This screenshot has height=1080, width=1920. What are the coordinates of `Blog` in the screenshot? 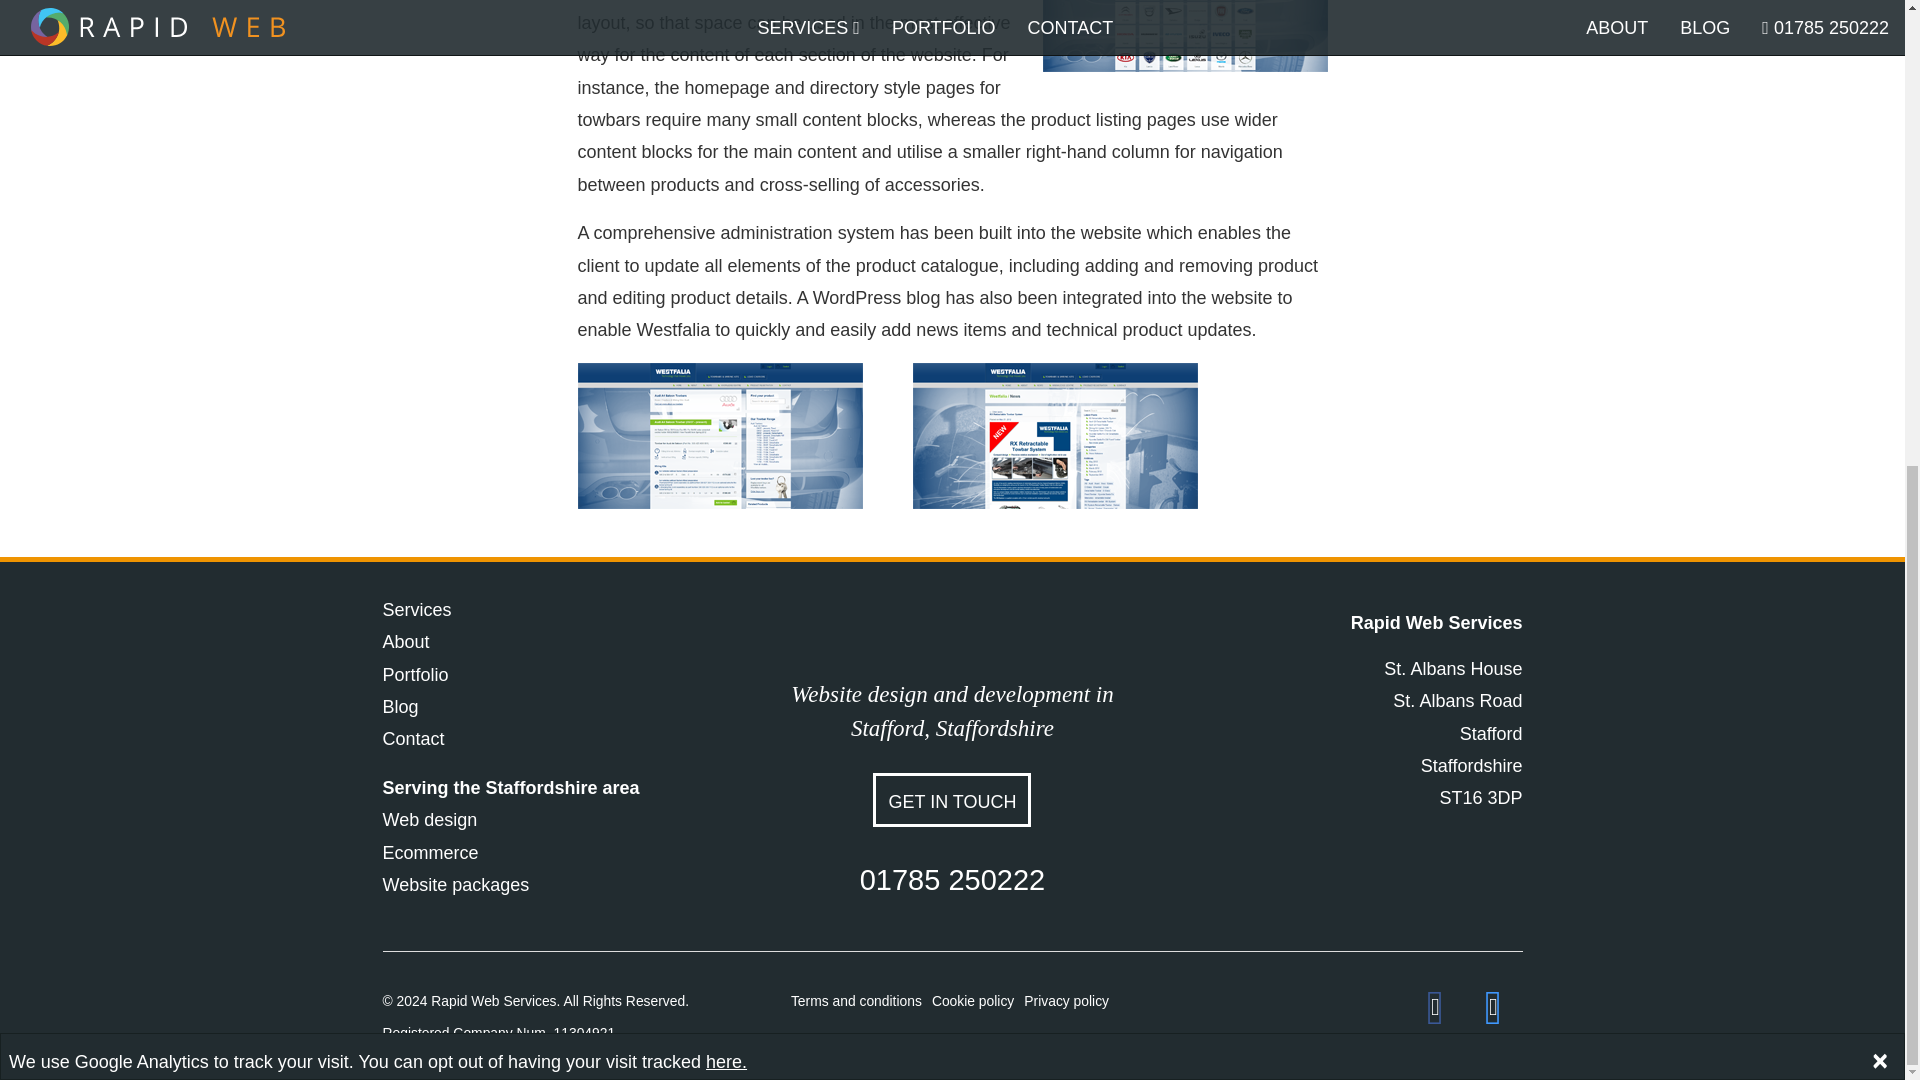 It's located at (400, 706).